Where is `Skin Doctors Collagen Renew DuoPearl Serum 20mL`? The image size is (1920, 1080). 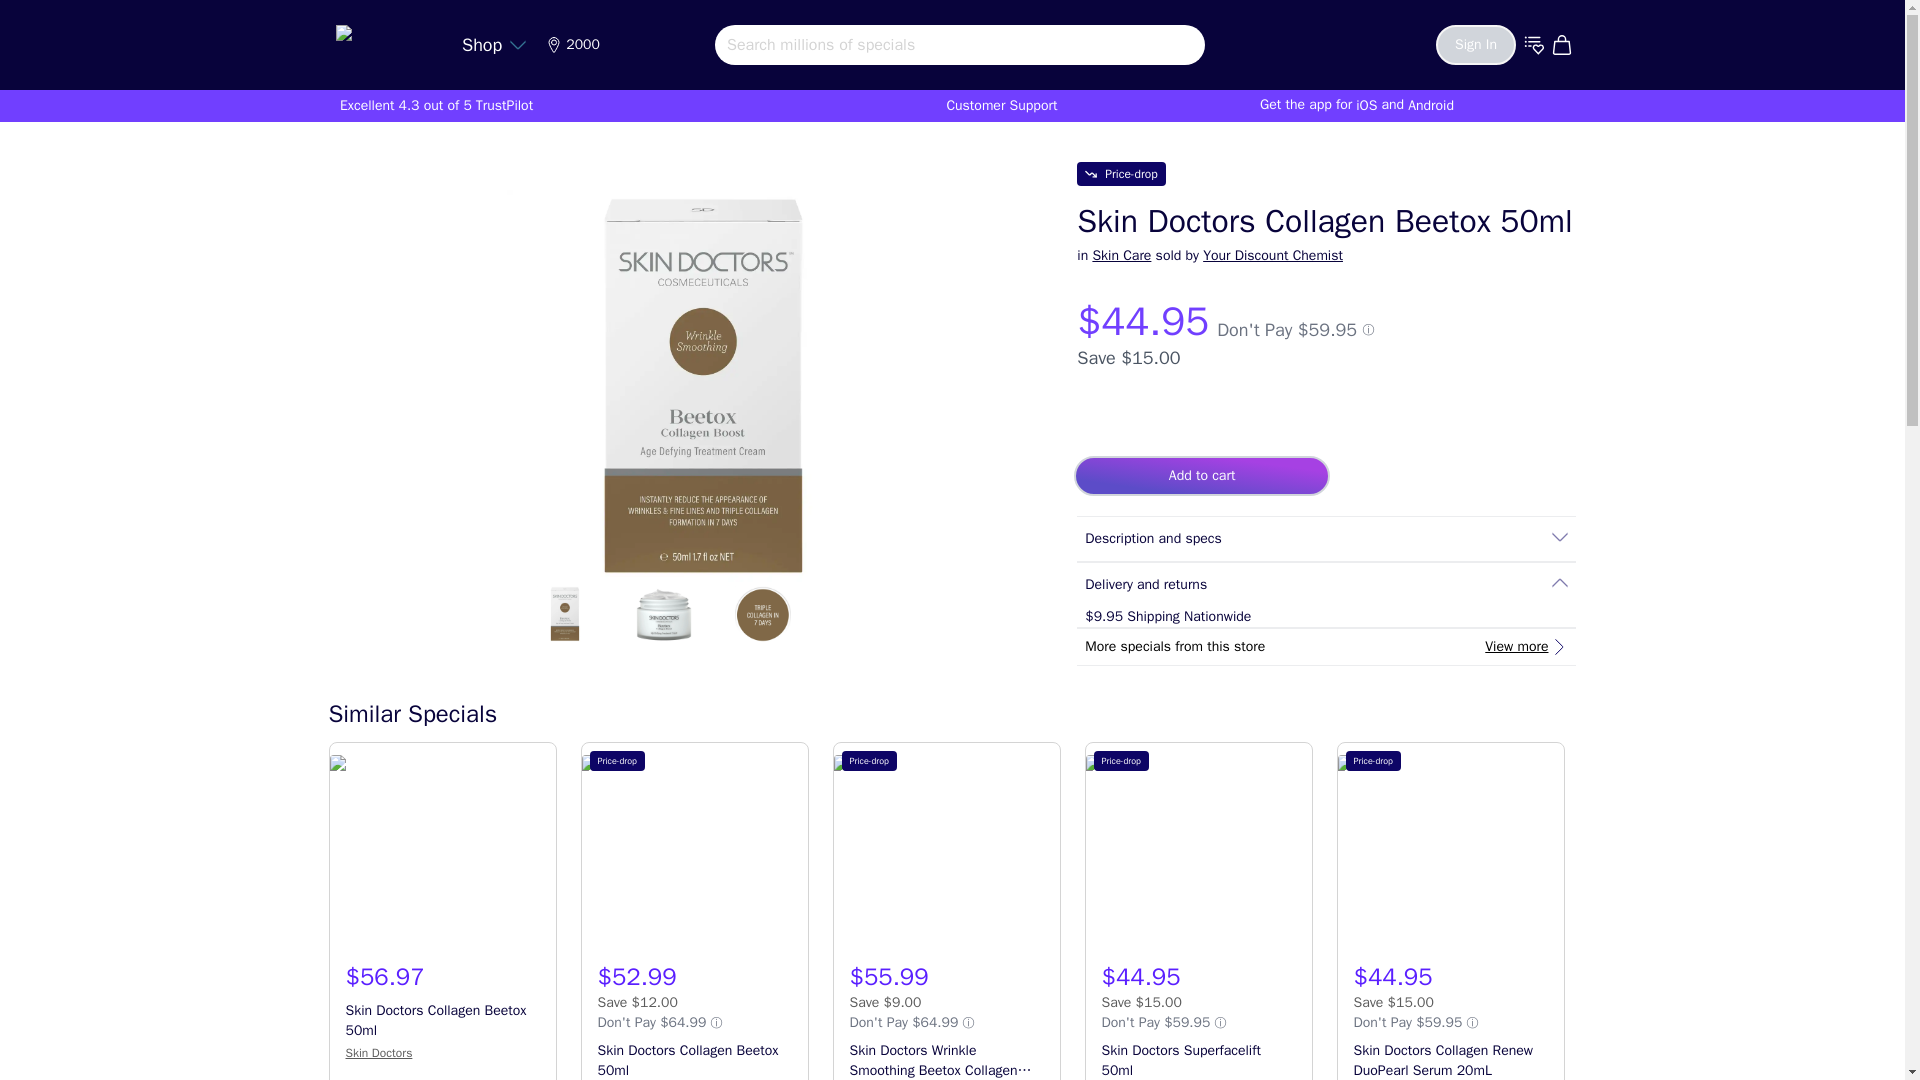
Skin Doctors Collagen Renew DuoPearl Serum 20mL is located at coordinates (1451, 858).